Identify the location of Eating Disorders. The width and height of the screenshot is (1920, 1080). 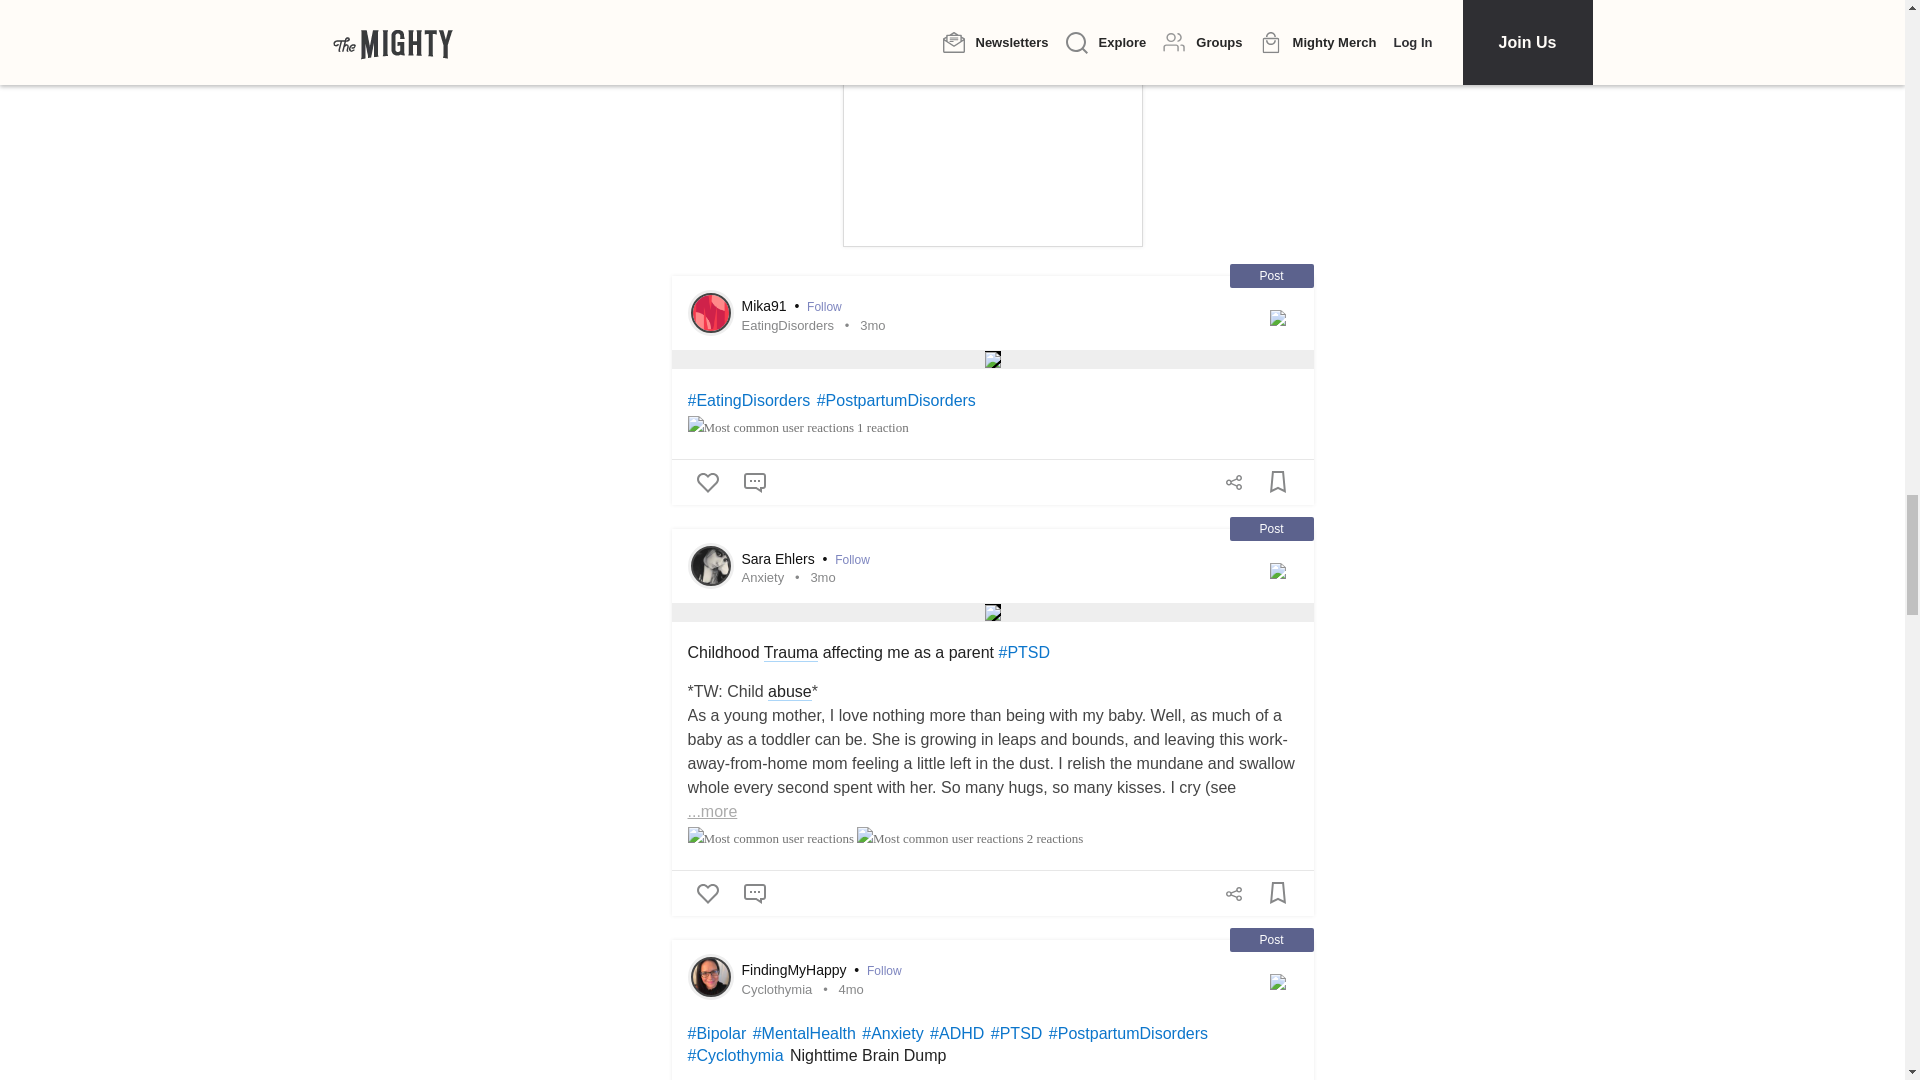
(748, 402).